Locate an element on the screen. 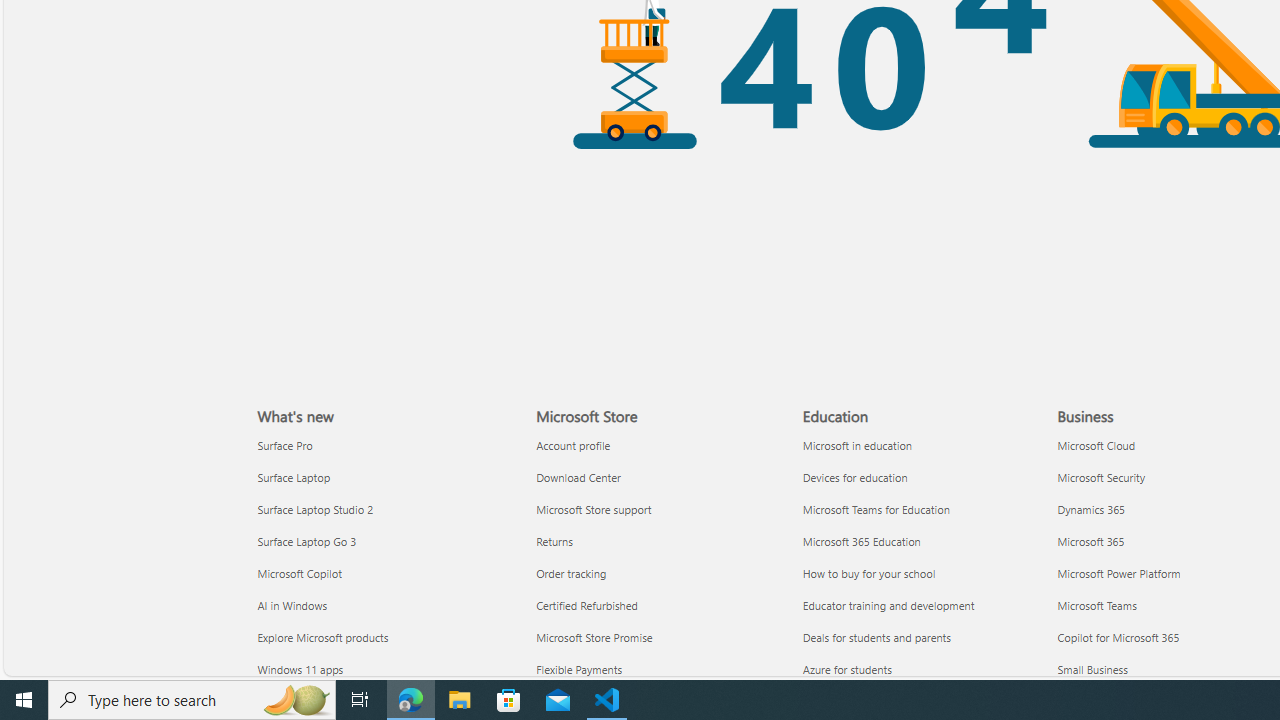  Surface Laptop What's new is located at coordinates (294, 476).